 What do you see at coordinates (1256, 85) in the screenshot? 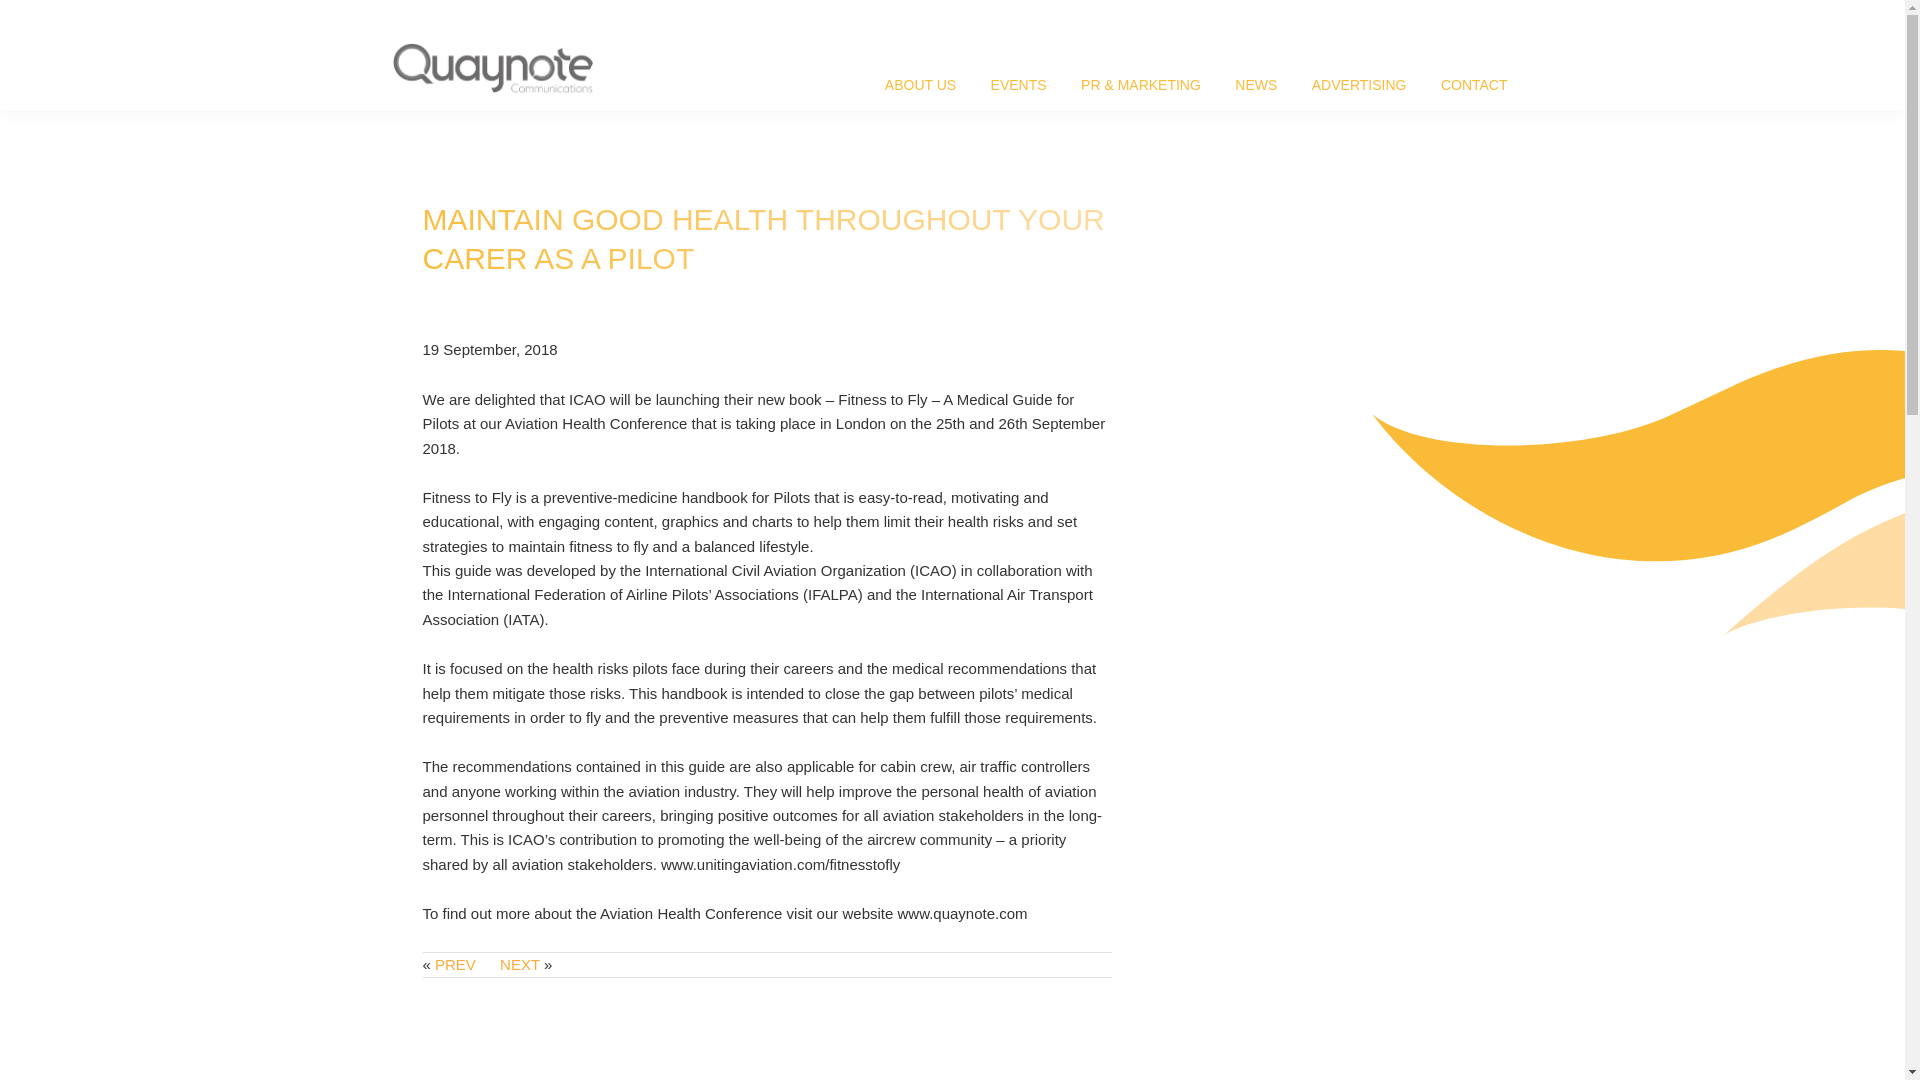
I see `NEWS` at bounding box center [1256, 85].